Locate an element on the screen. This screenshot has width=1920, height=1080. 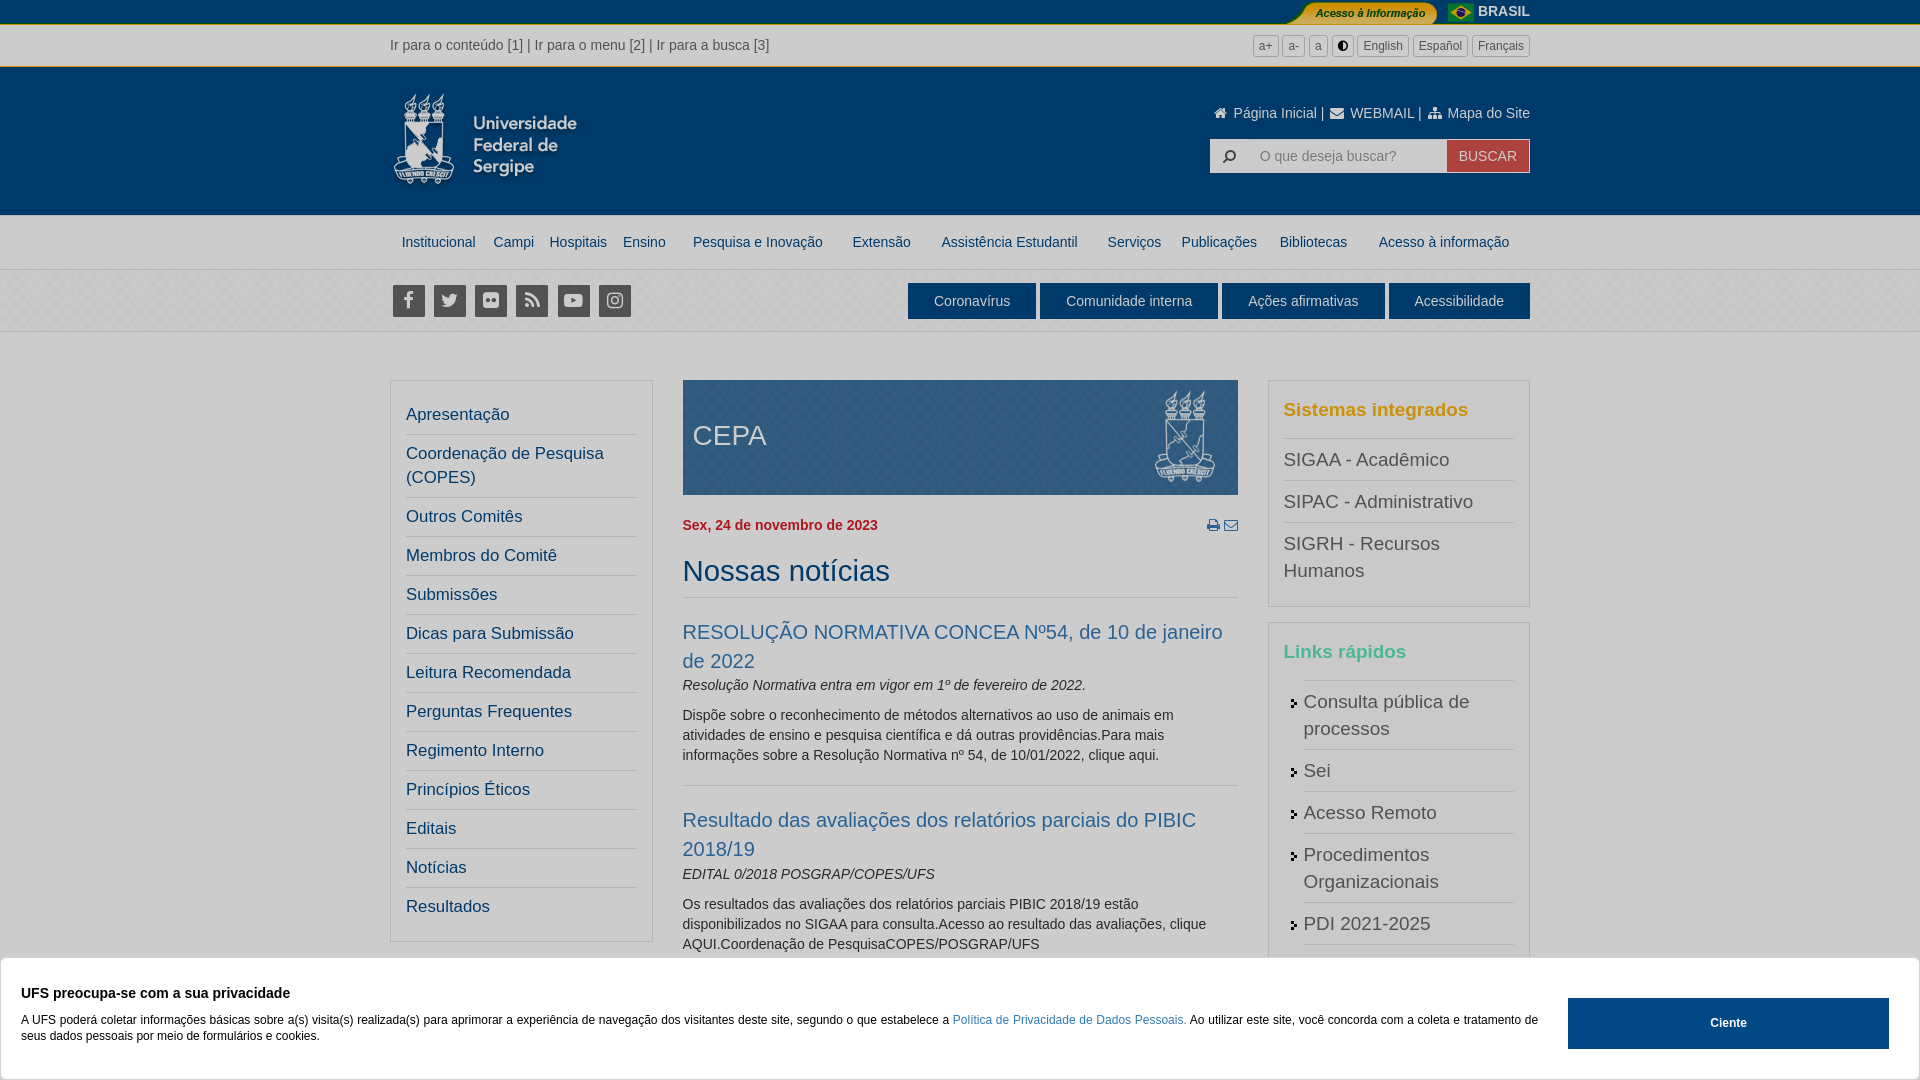
Comunidade interna is located at coordinates (1129, 301).